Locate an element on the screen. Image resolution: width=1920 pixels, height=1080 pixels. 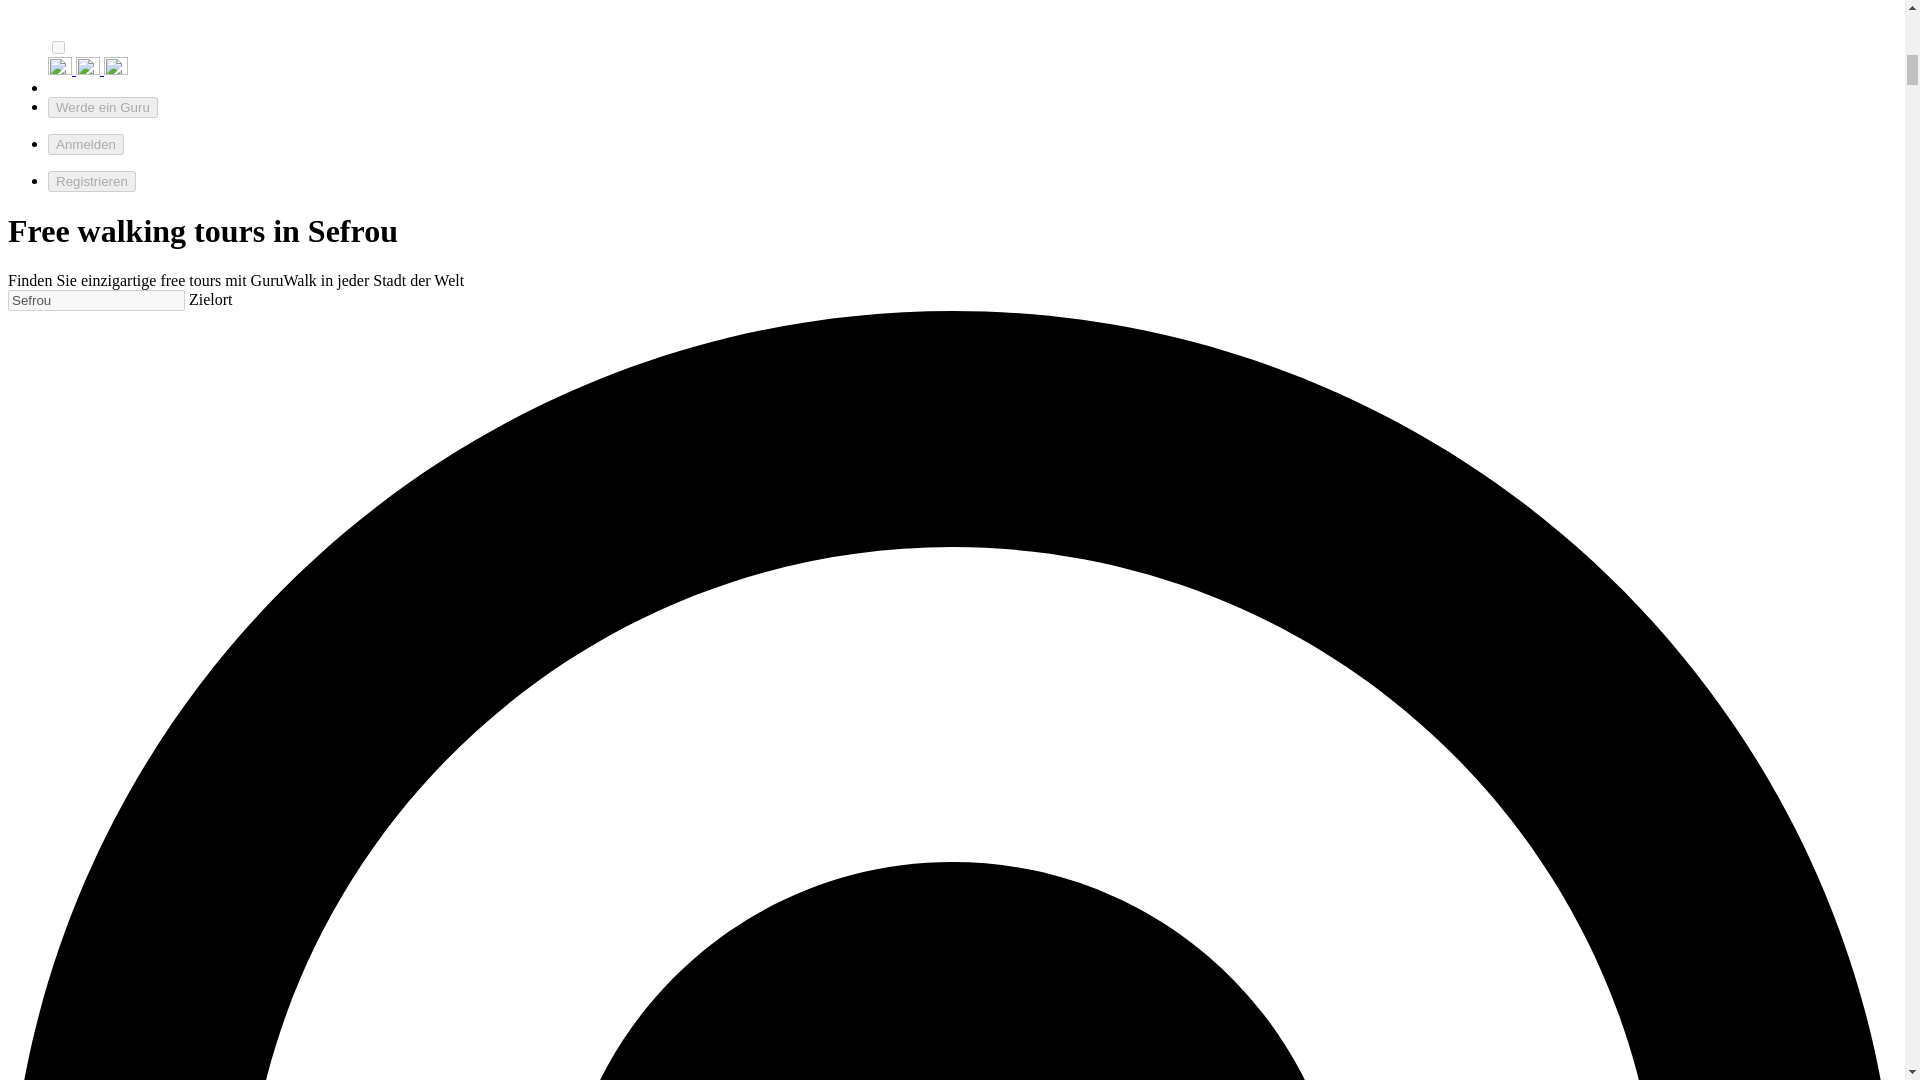
Werde ein Guru is located at coordinates (102, 107).